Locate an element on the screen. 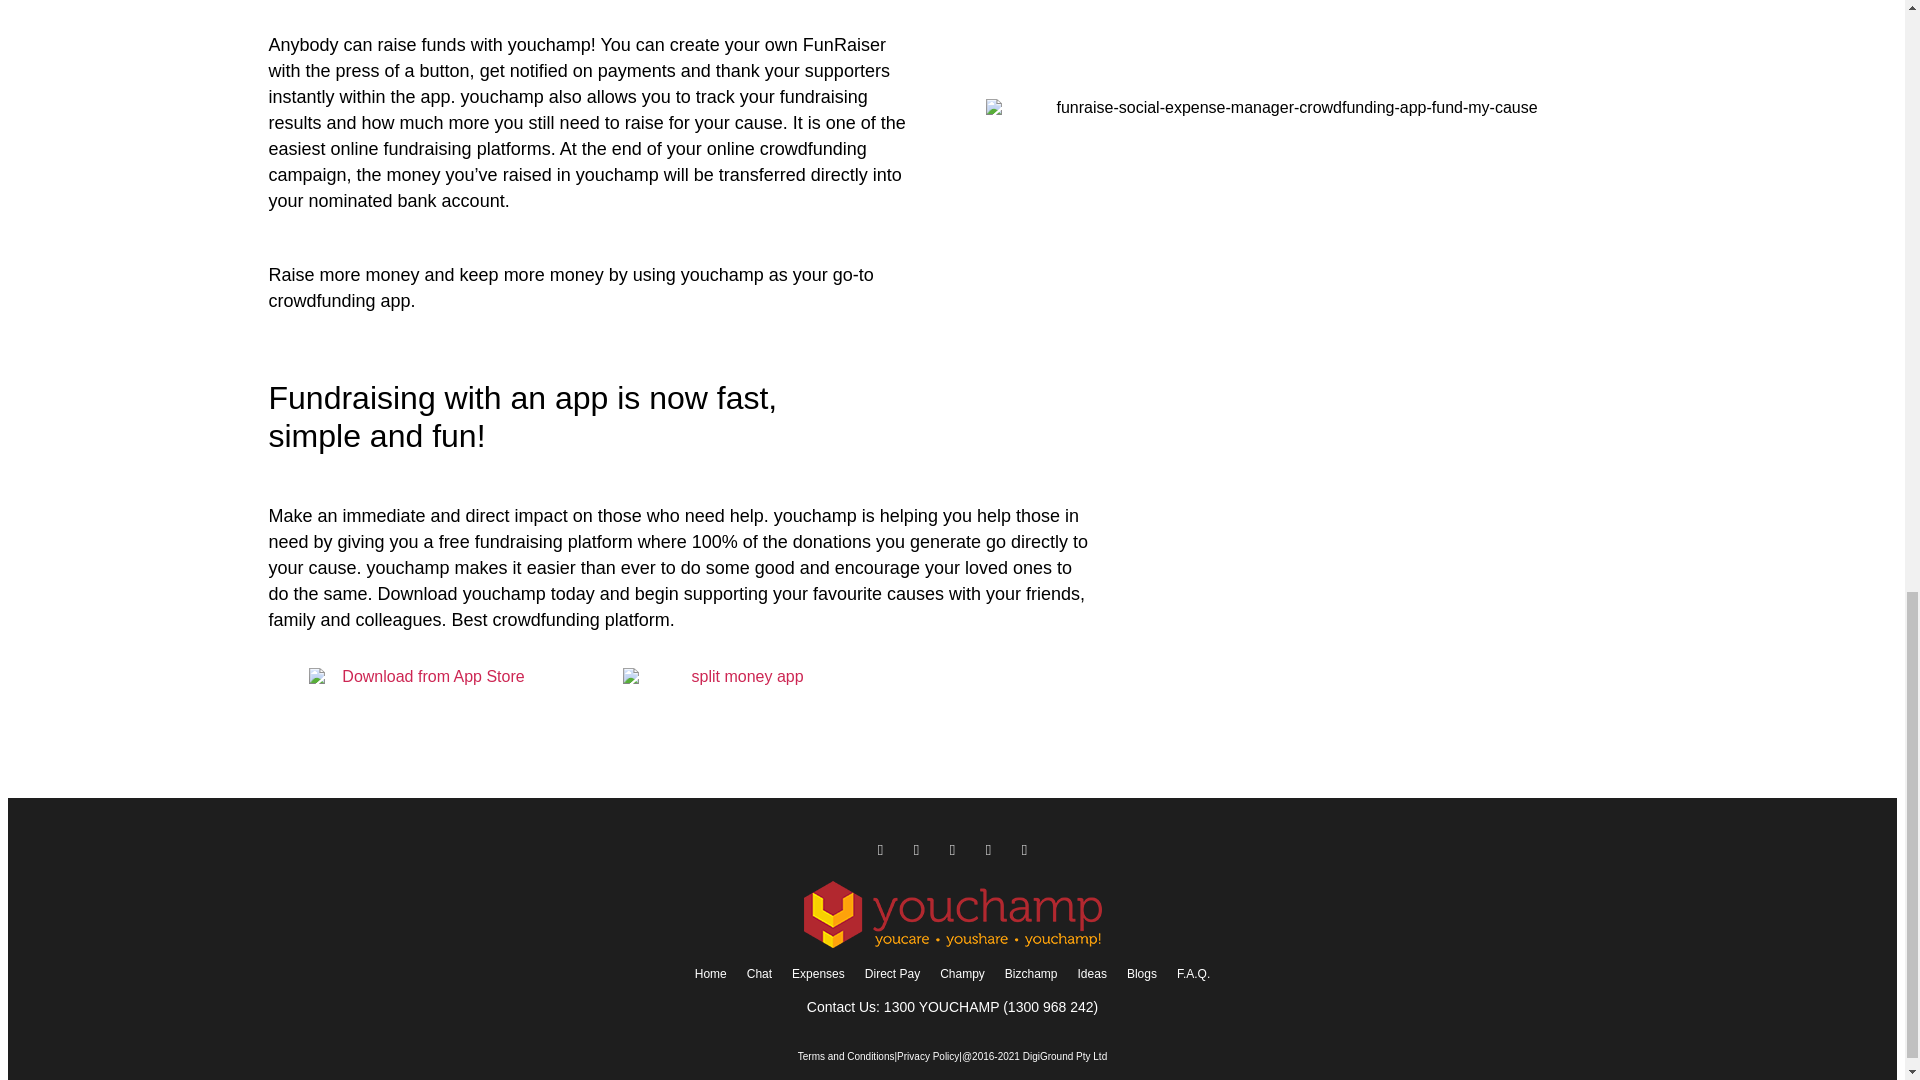 This screenshot has height=1080, width=1920. Champy is located at coordinates (962, 974).